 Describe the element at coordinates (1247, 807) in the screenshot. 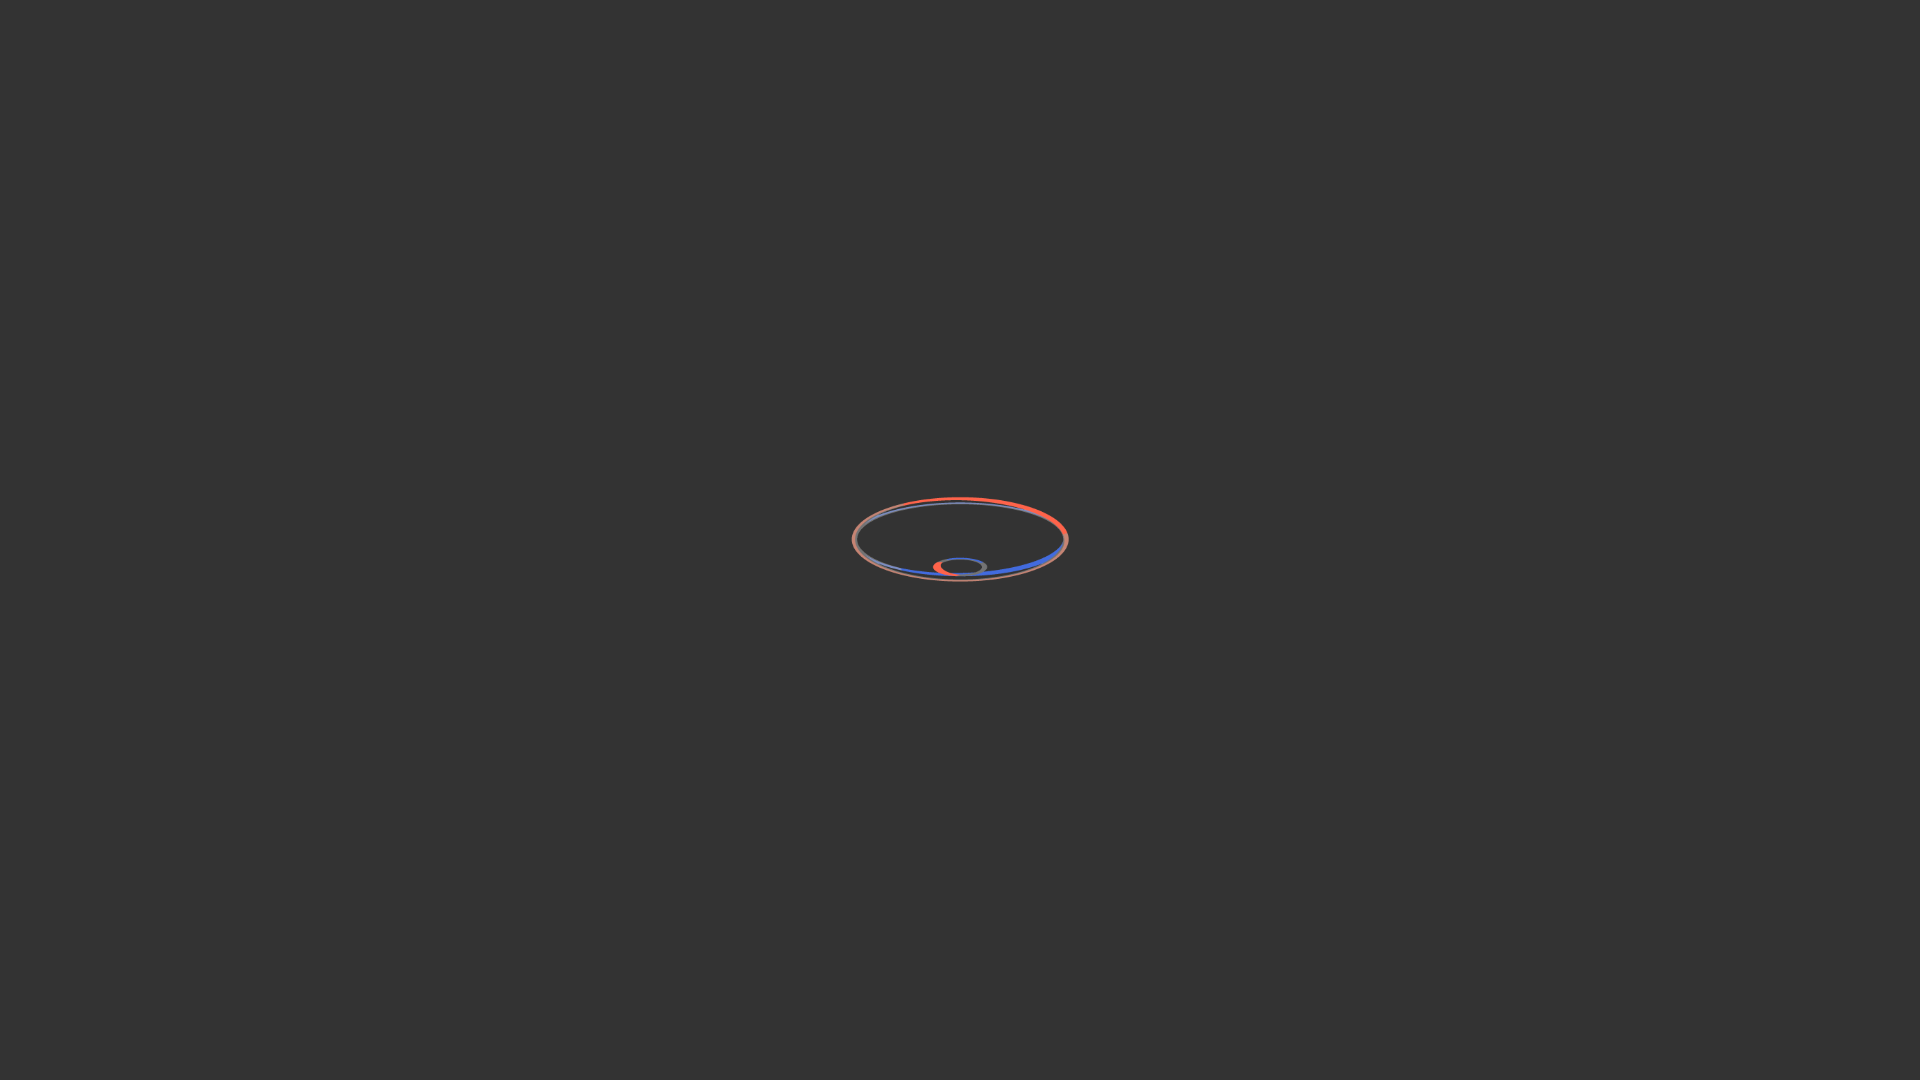

I see `General Conditions` at that location.